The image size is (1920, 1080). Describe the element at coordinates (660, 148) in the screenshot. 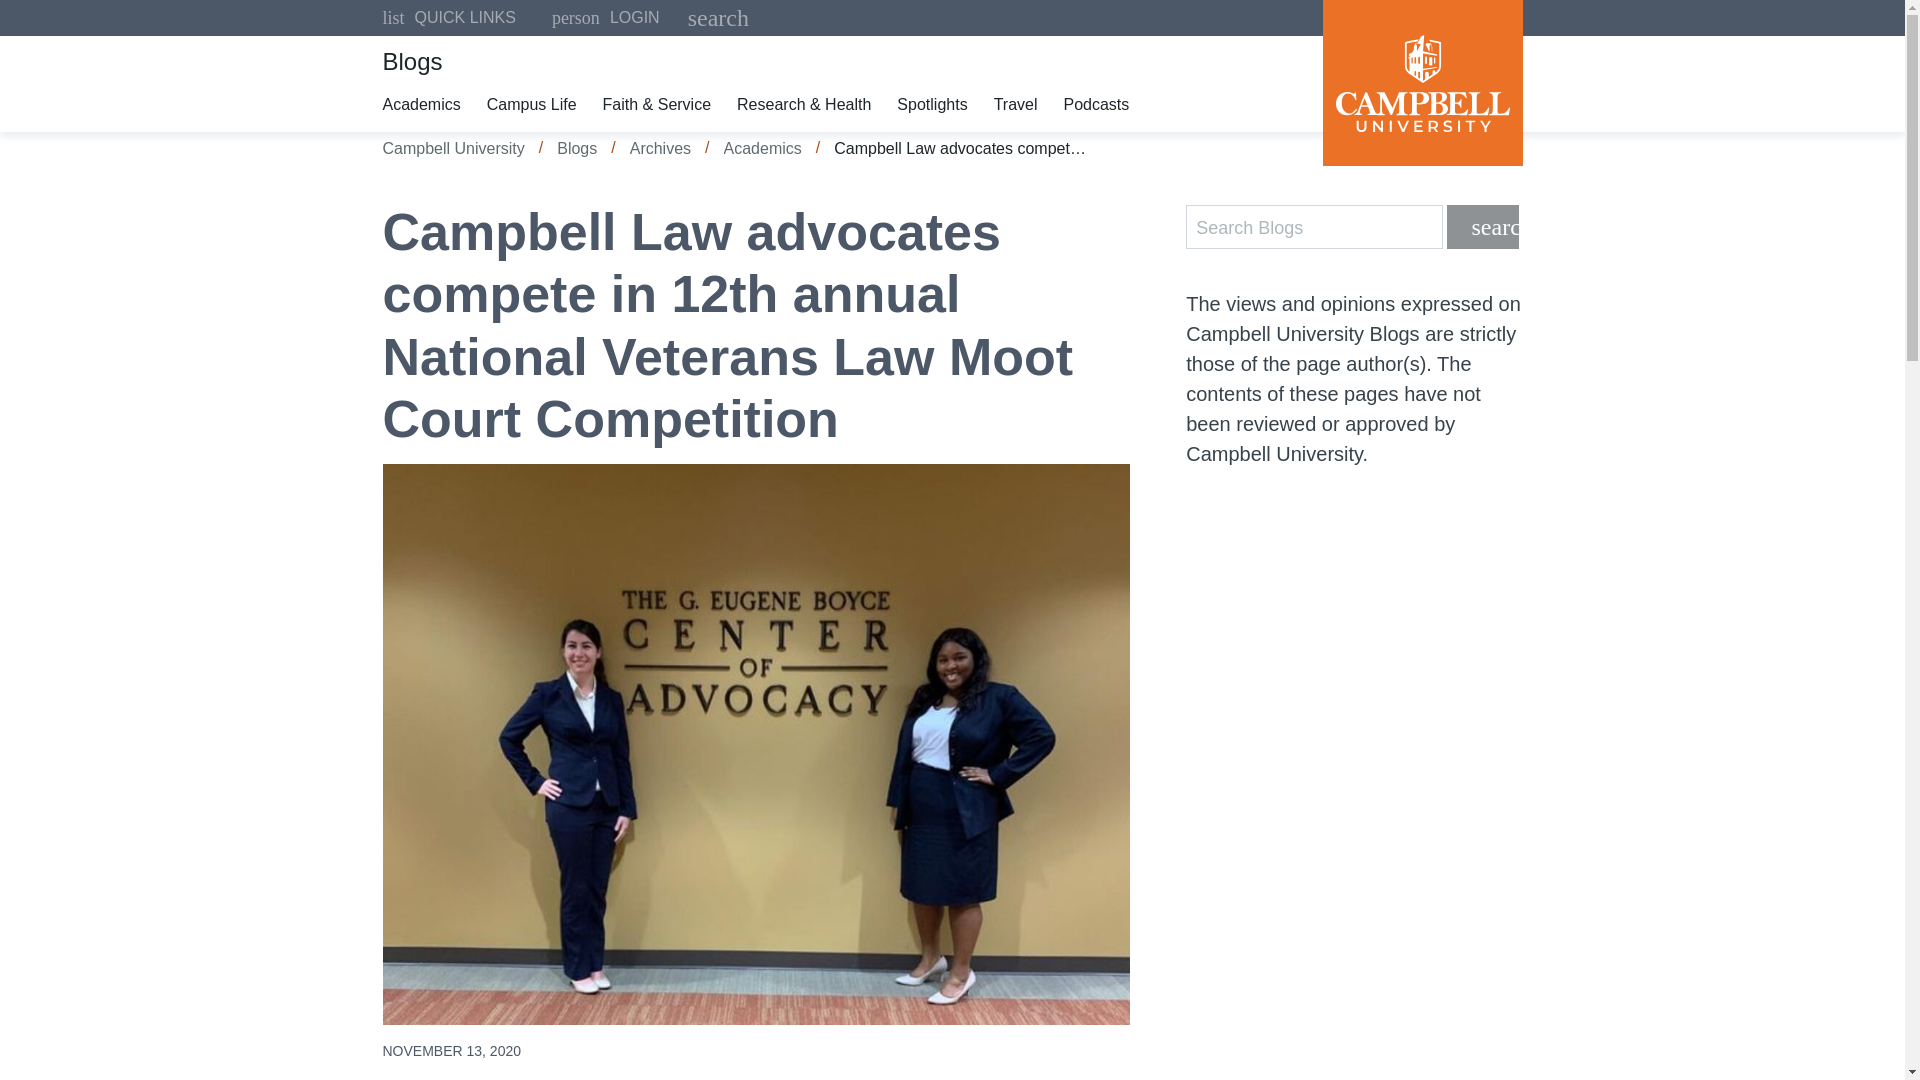

I see `SEARCH` at that location.